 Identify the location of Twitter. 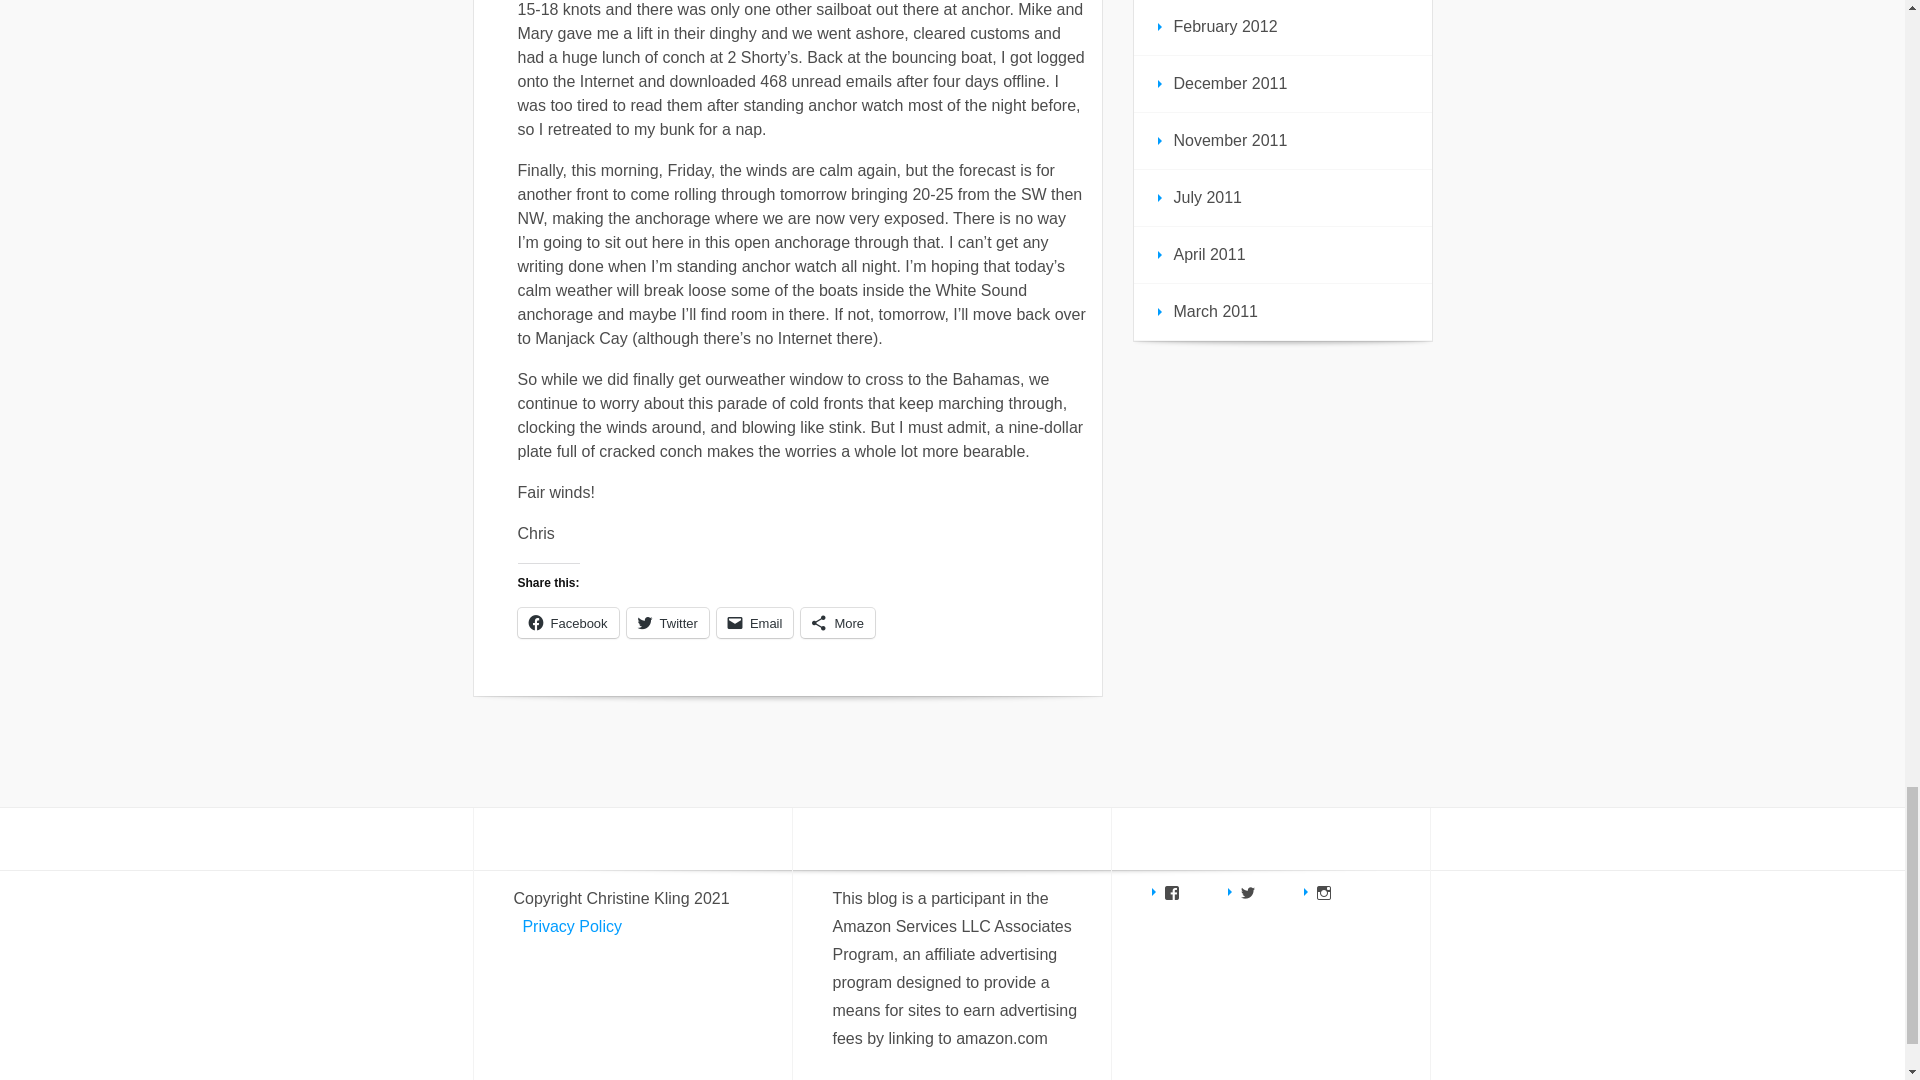
(668, 623).